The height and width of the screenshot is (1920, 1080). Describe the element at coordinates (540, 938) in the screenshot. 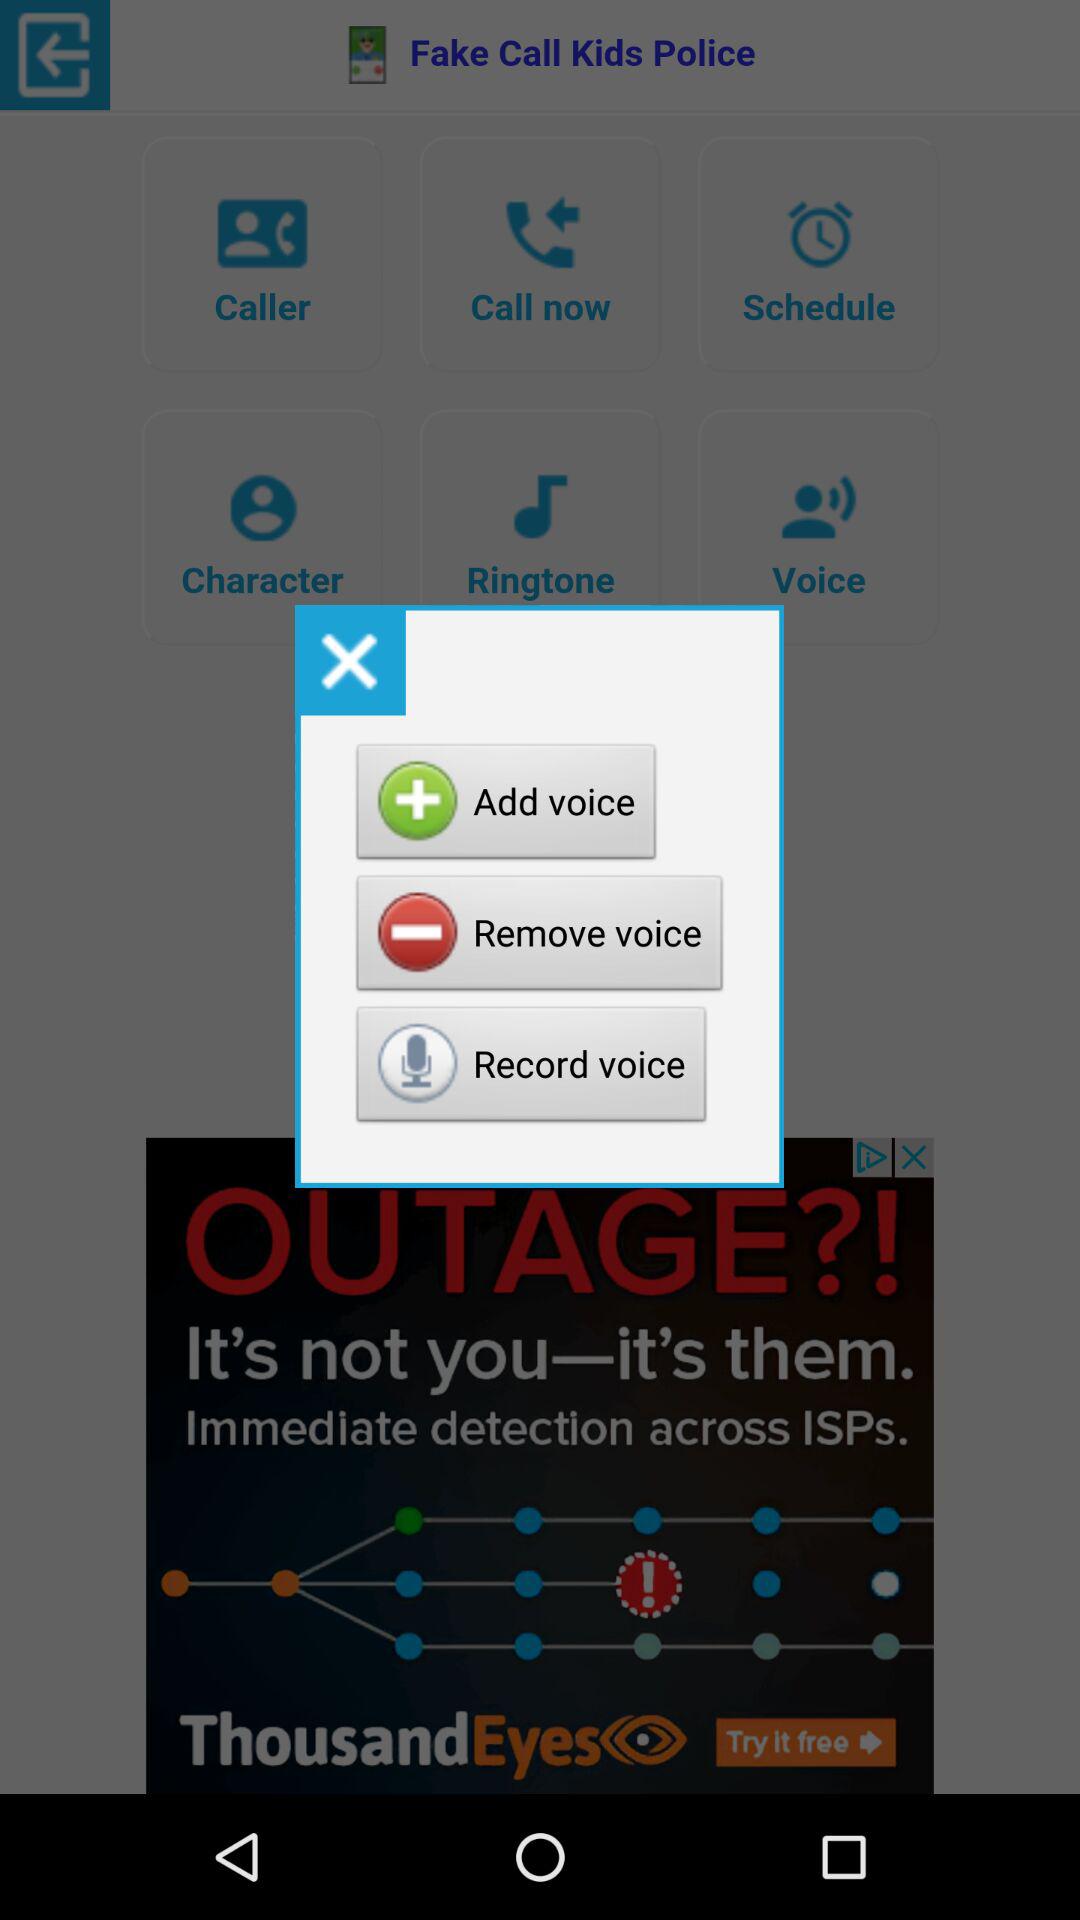

I see `click item below add voice button` at that location.